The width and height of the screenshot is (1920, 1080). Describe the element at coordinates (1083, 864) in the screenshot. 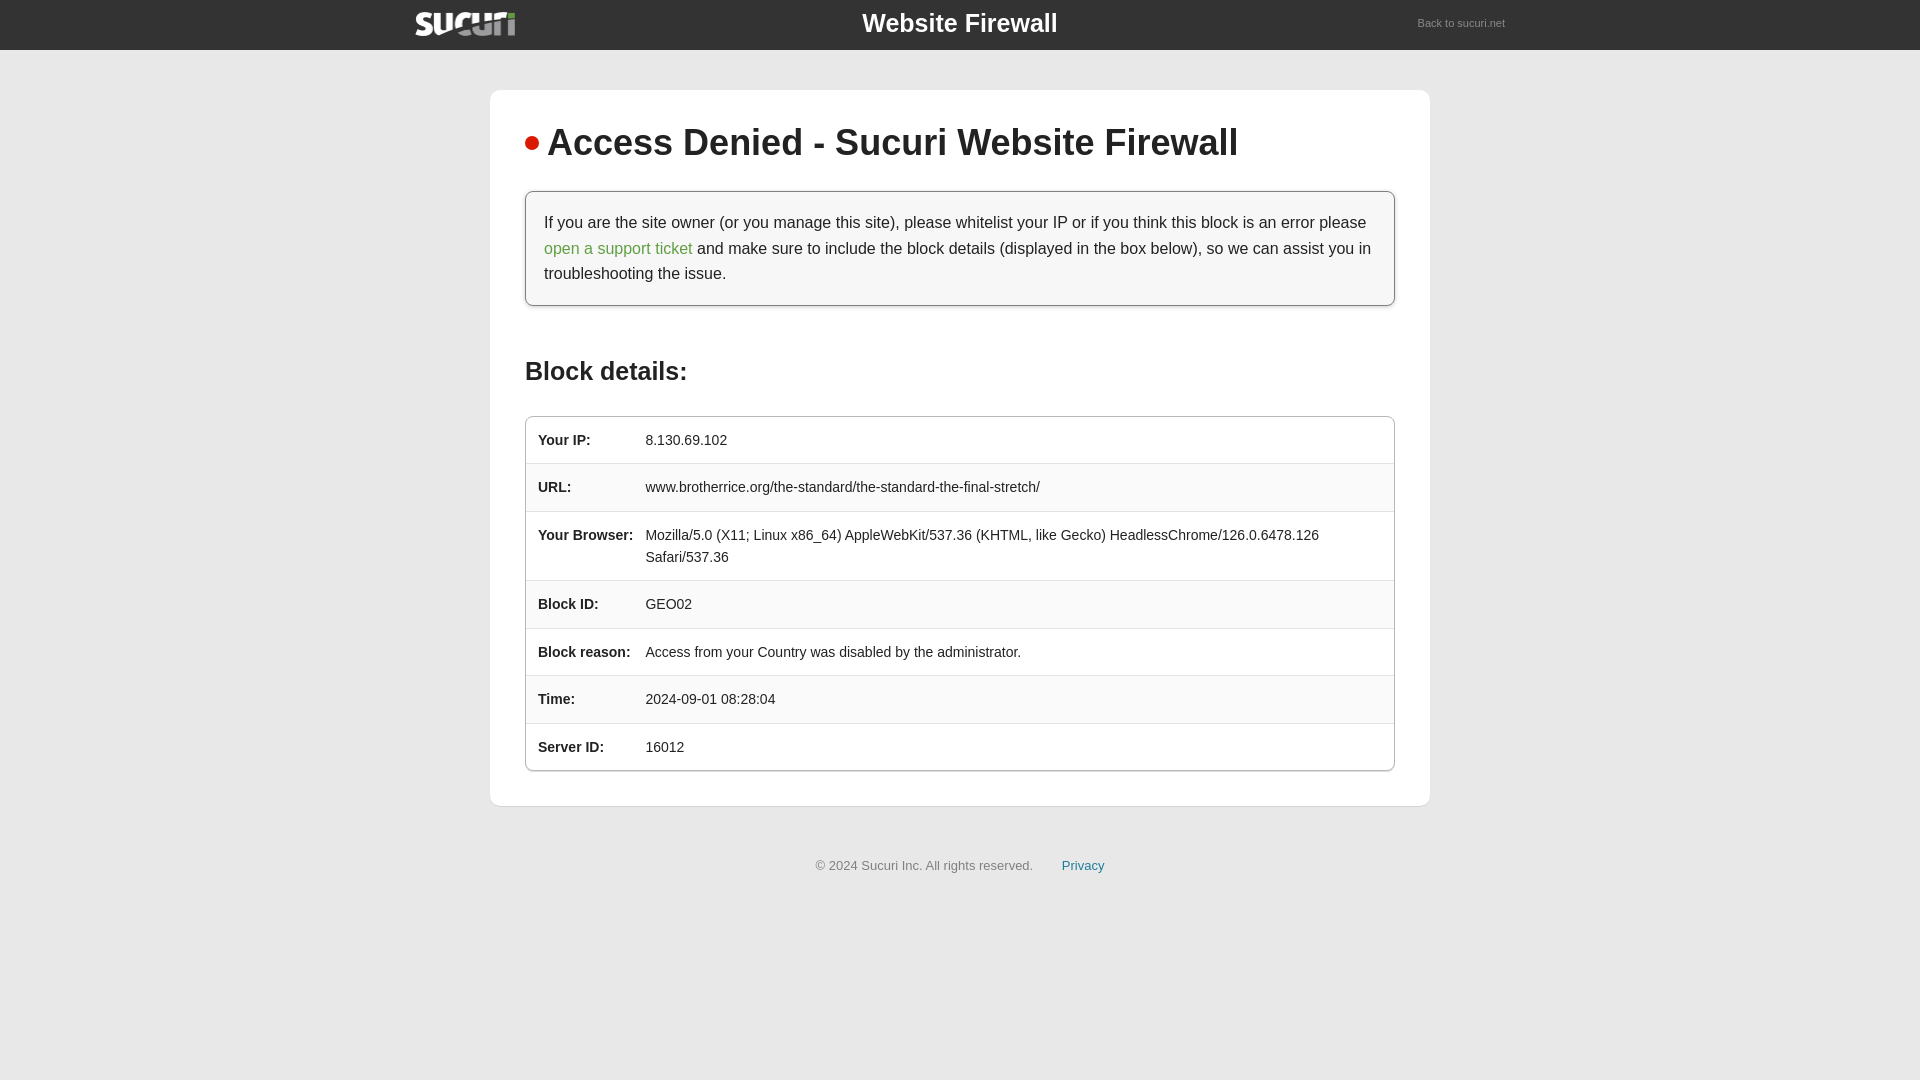

I see `Privacy` at that location.